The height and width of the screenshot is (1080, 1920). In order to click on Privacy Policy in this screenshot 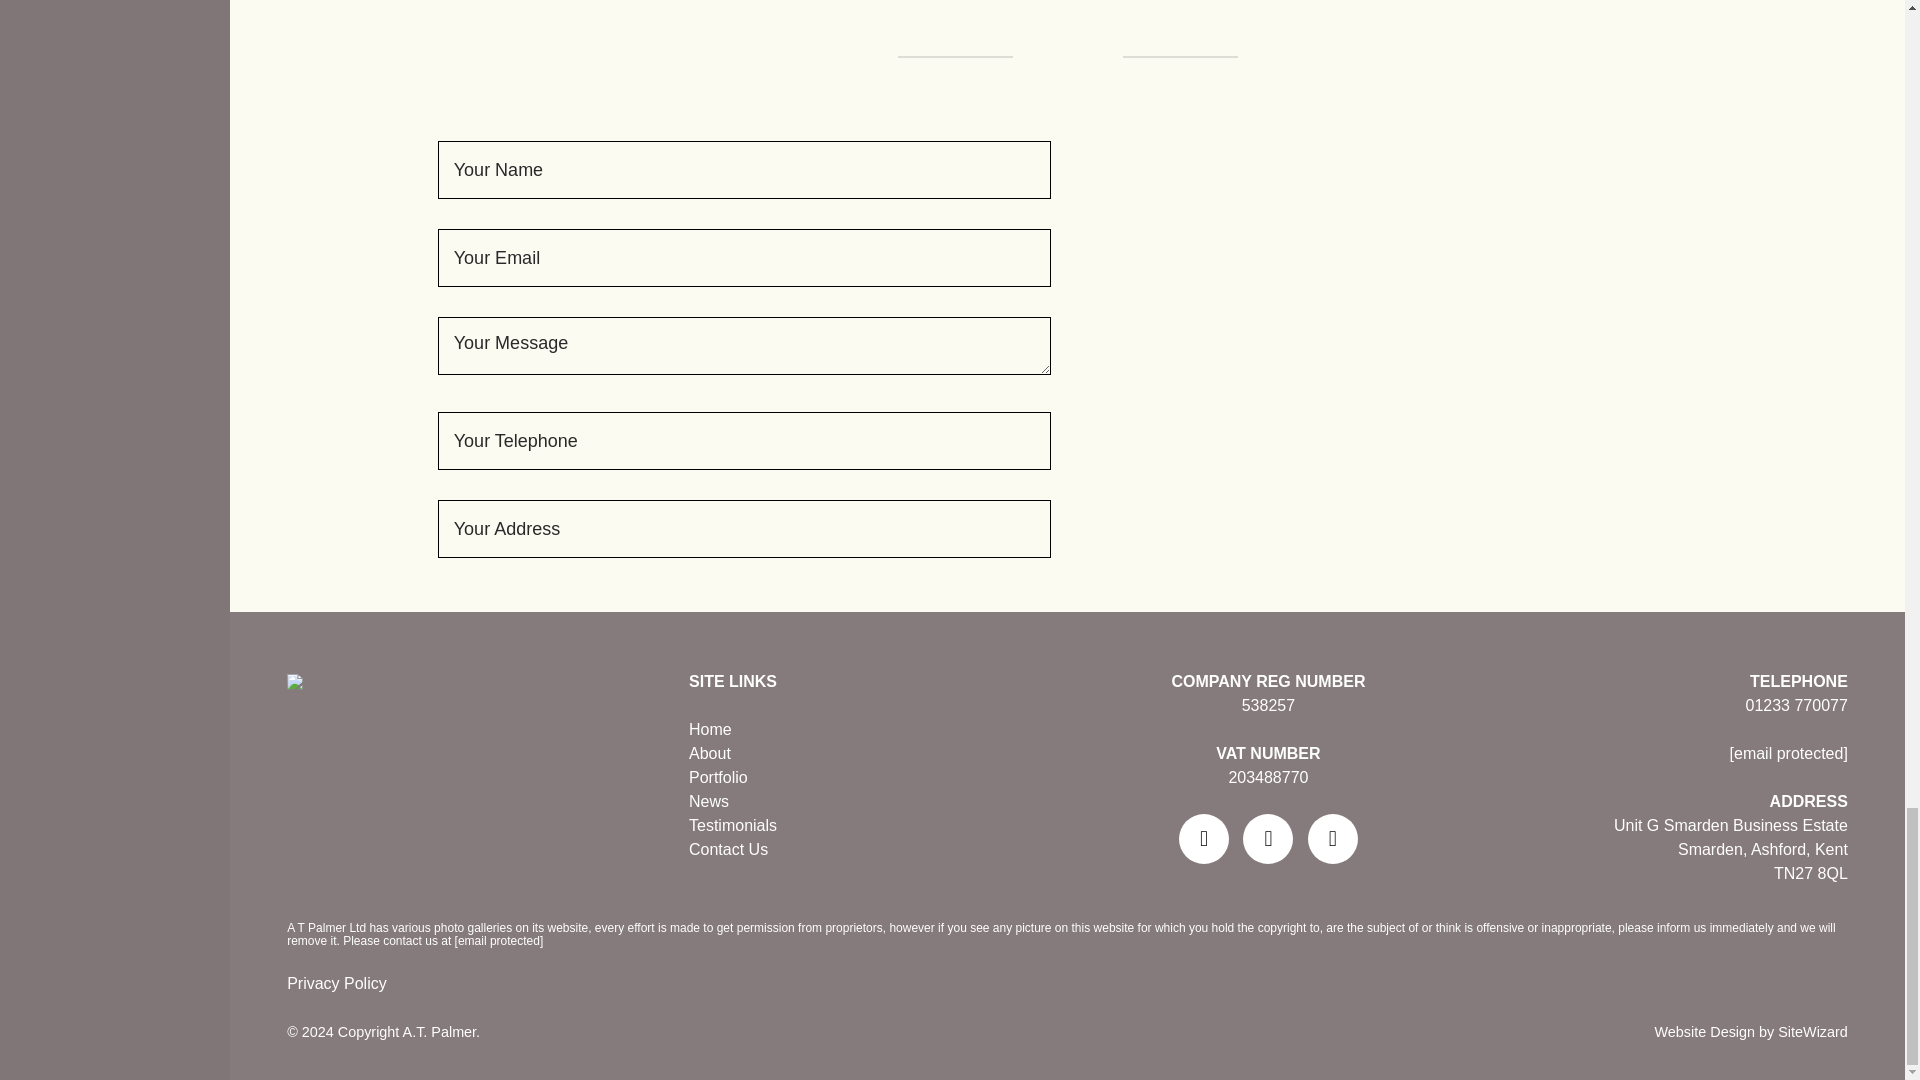, I will do `click(1066, 984)`.